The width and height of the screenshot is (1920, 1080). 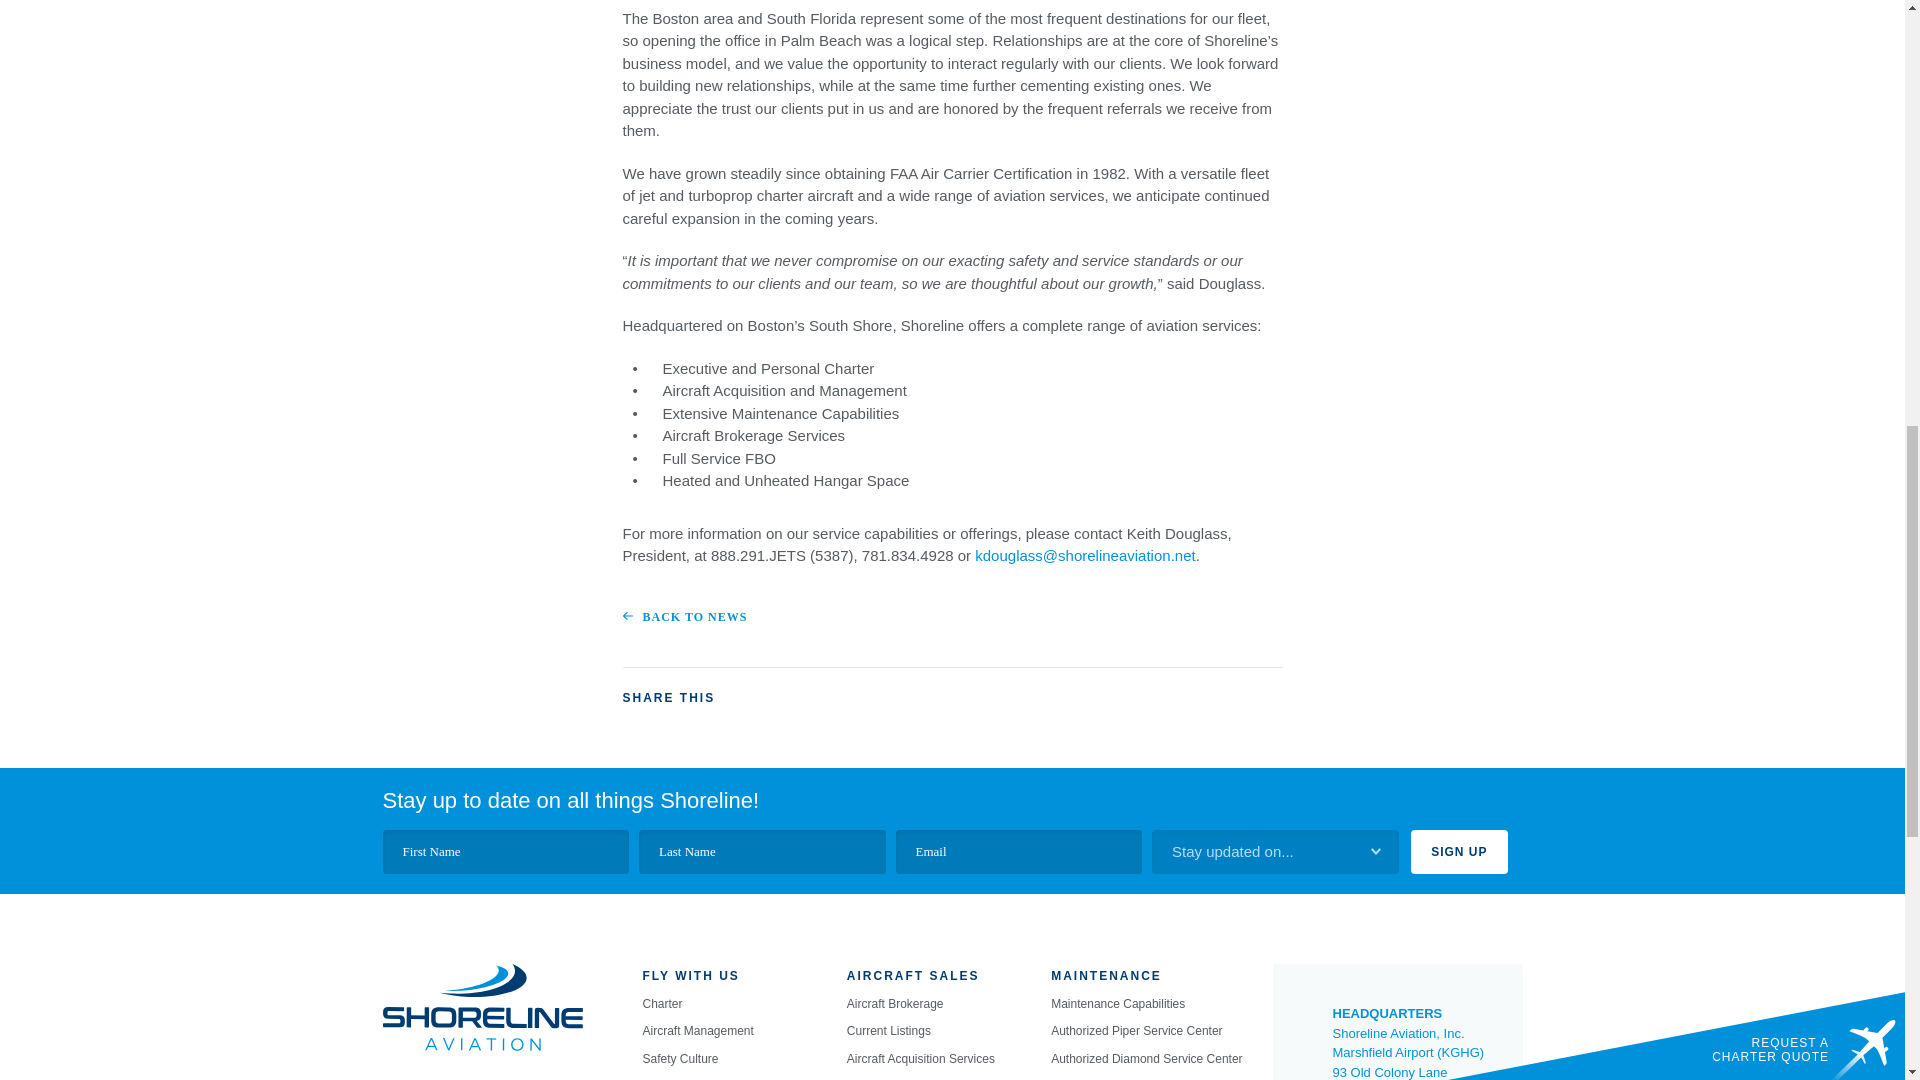 I want to click on Sign Up, so click(x=1459, y=852).